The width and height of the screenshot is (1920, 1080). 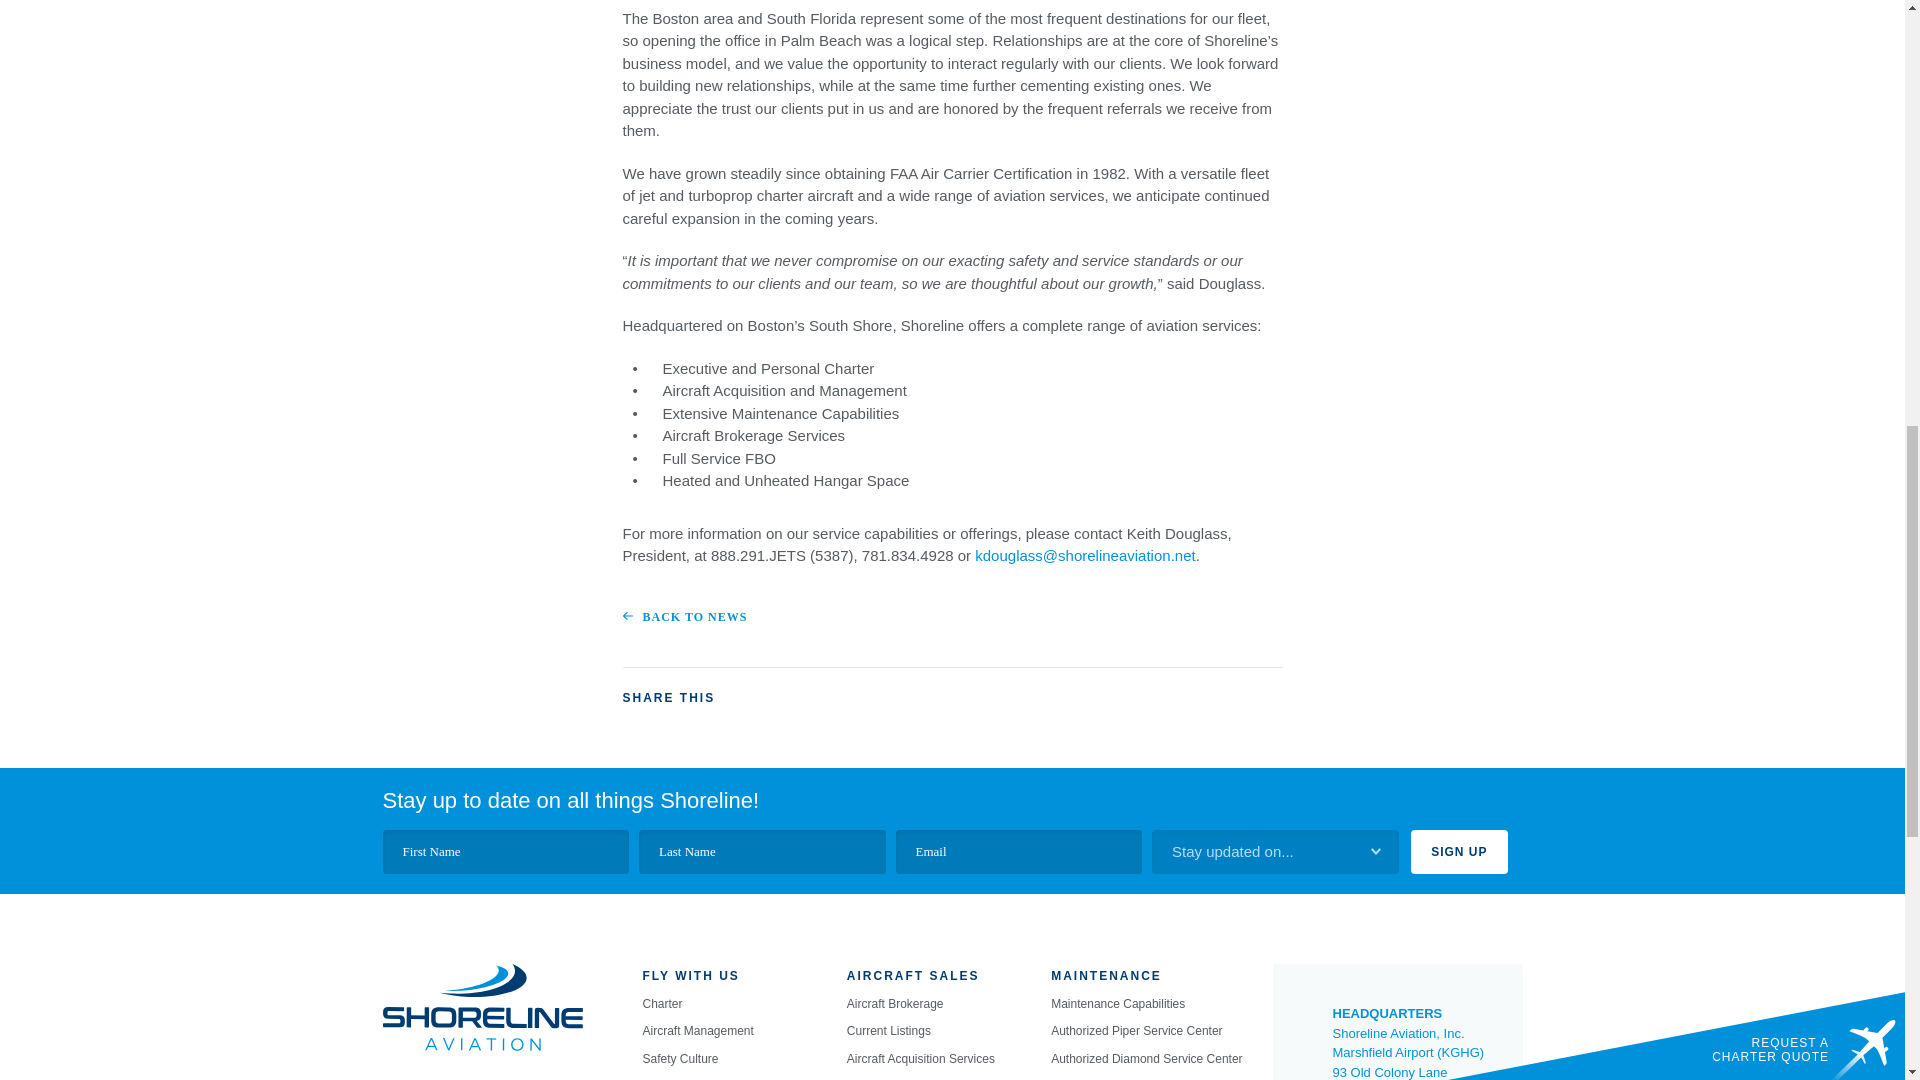 I want to click on Sign Up, so click(x=1459, y=852).